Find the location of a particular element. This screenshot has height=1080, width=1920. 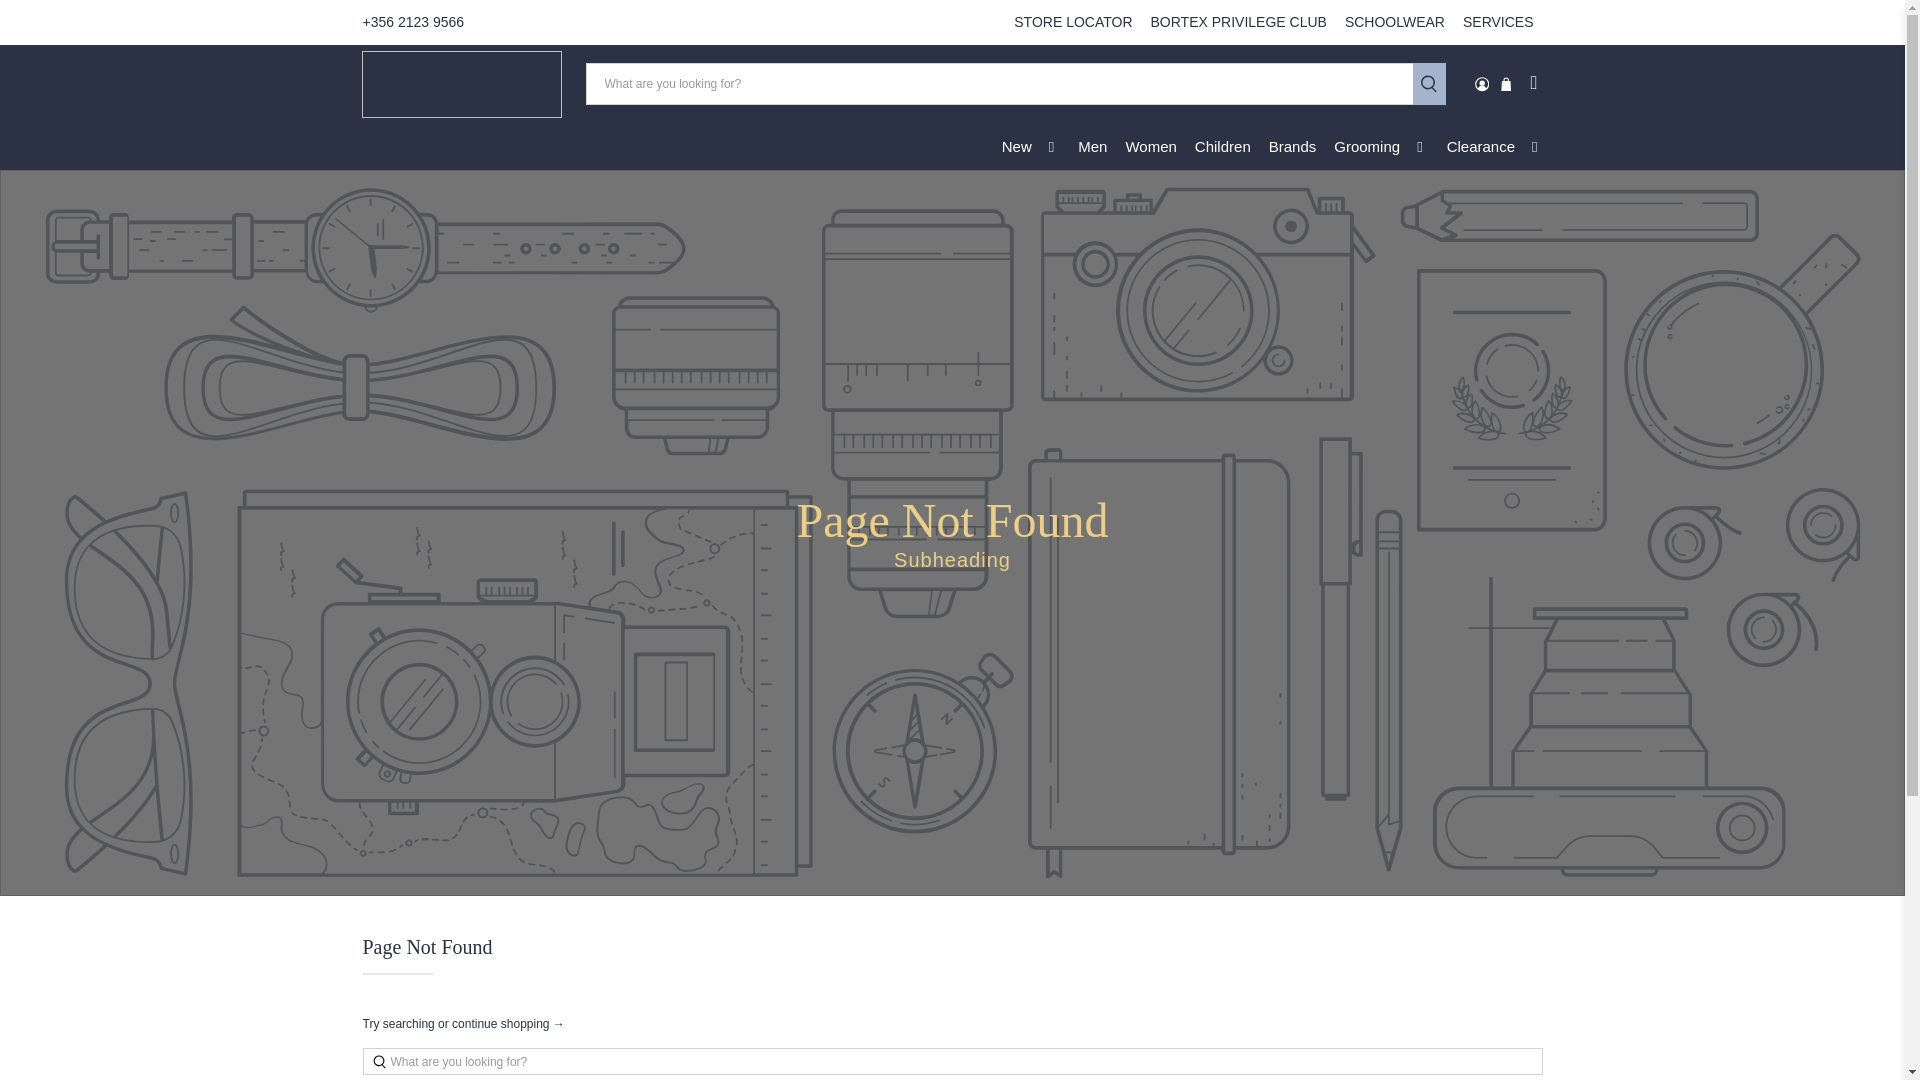

STORE LOCATOR is located at coordinates (1072, 22).